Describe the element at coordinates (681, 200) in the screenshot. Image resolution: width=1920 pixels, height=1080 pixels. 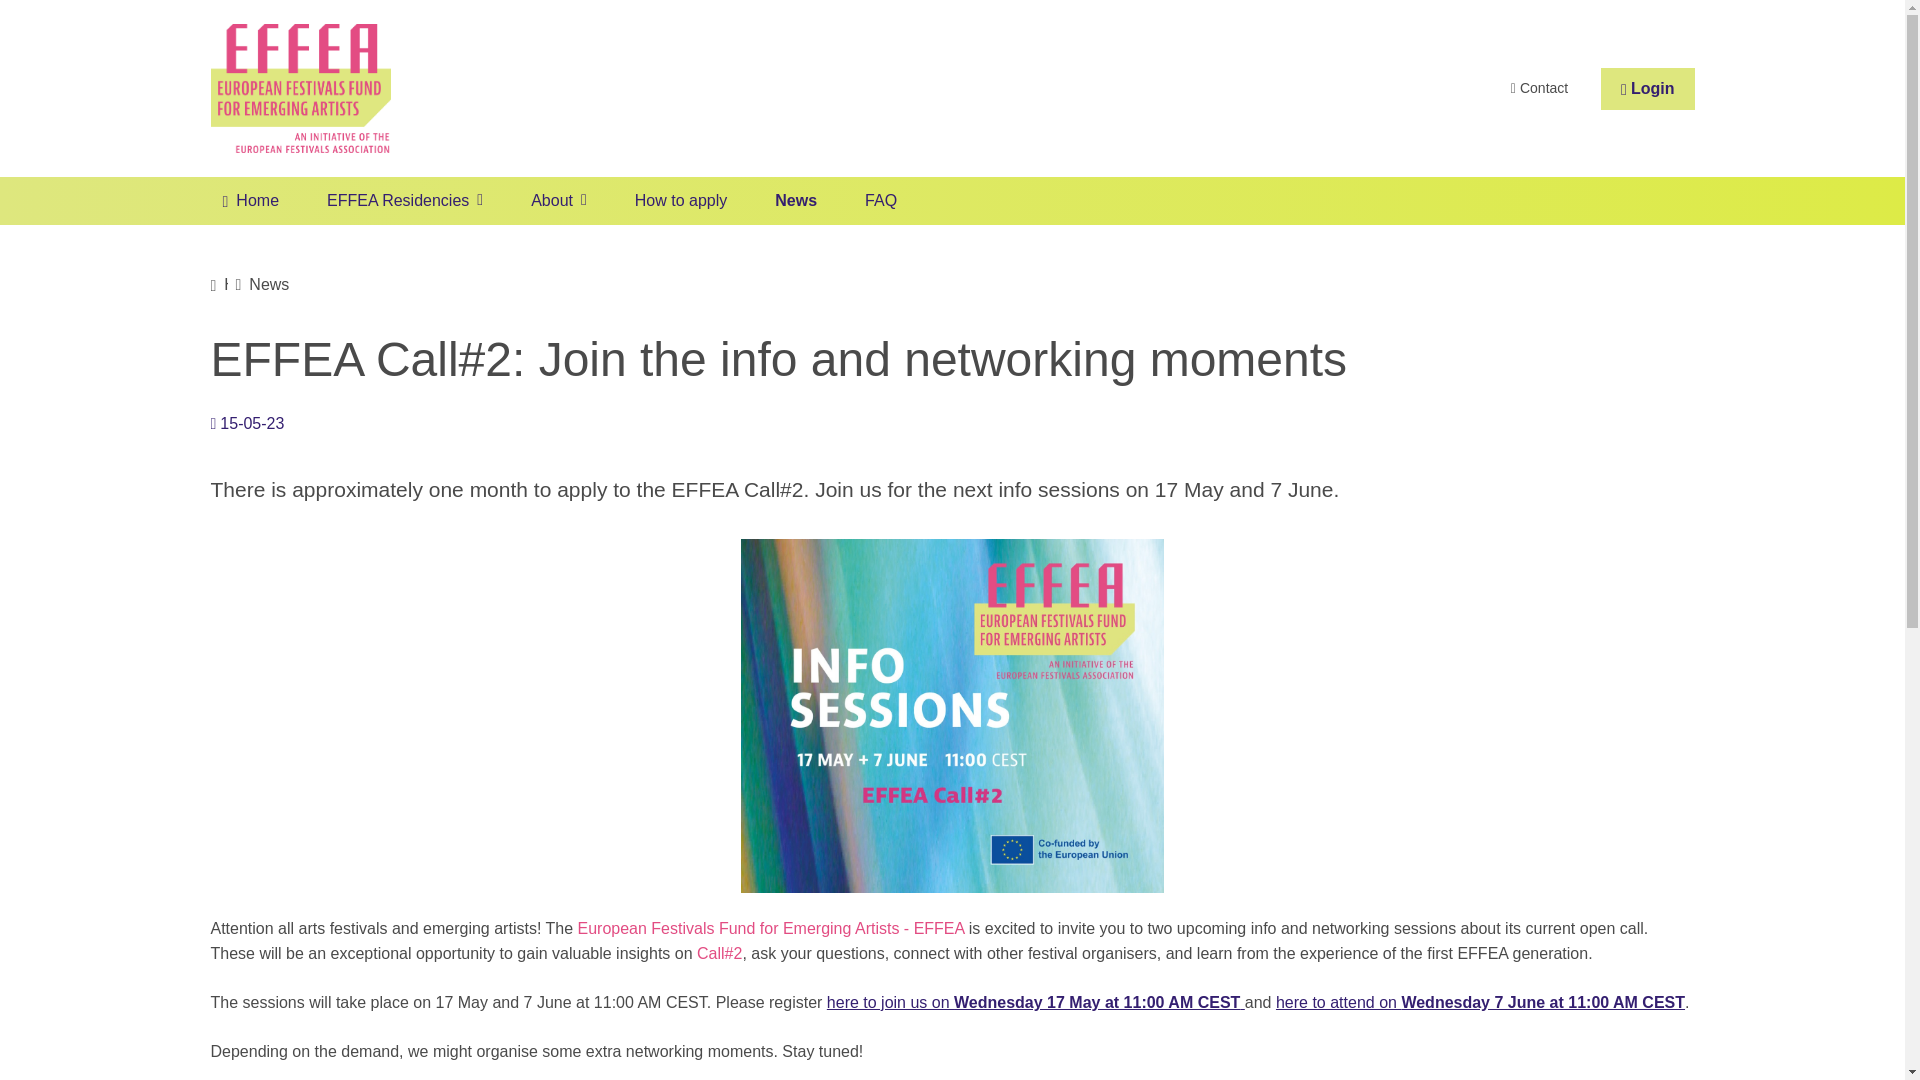
I see `How to apply` at that location.